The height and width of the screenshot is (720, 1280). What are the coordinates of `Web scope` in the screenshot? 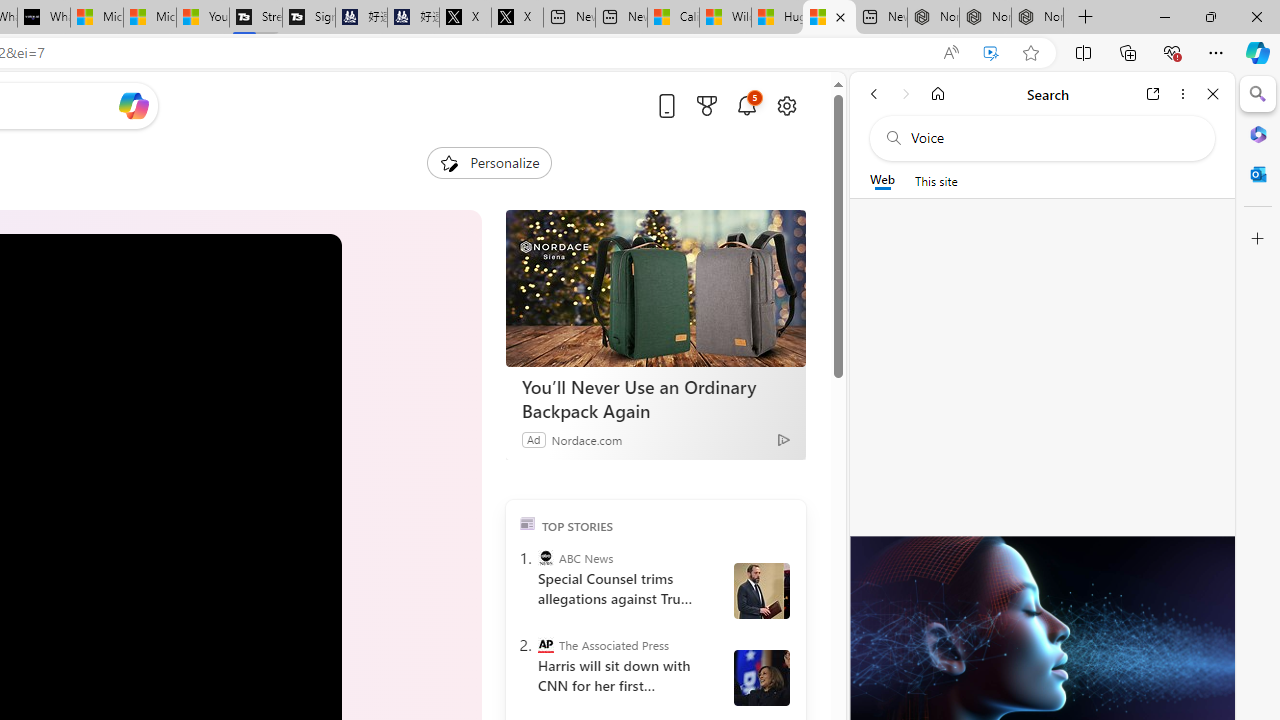 It's located at (882, 180).